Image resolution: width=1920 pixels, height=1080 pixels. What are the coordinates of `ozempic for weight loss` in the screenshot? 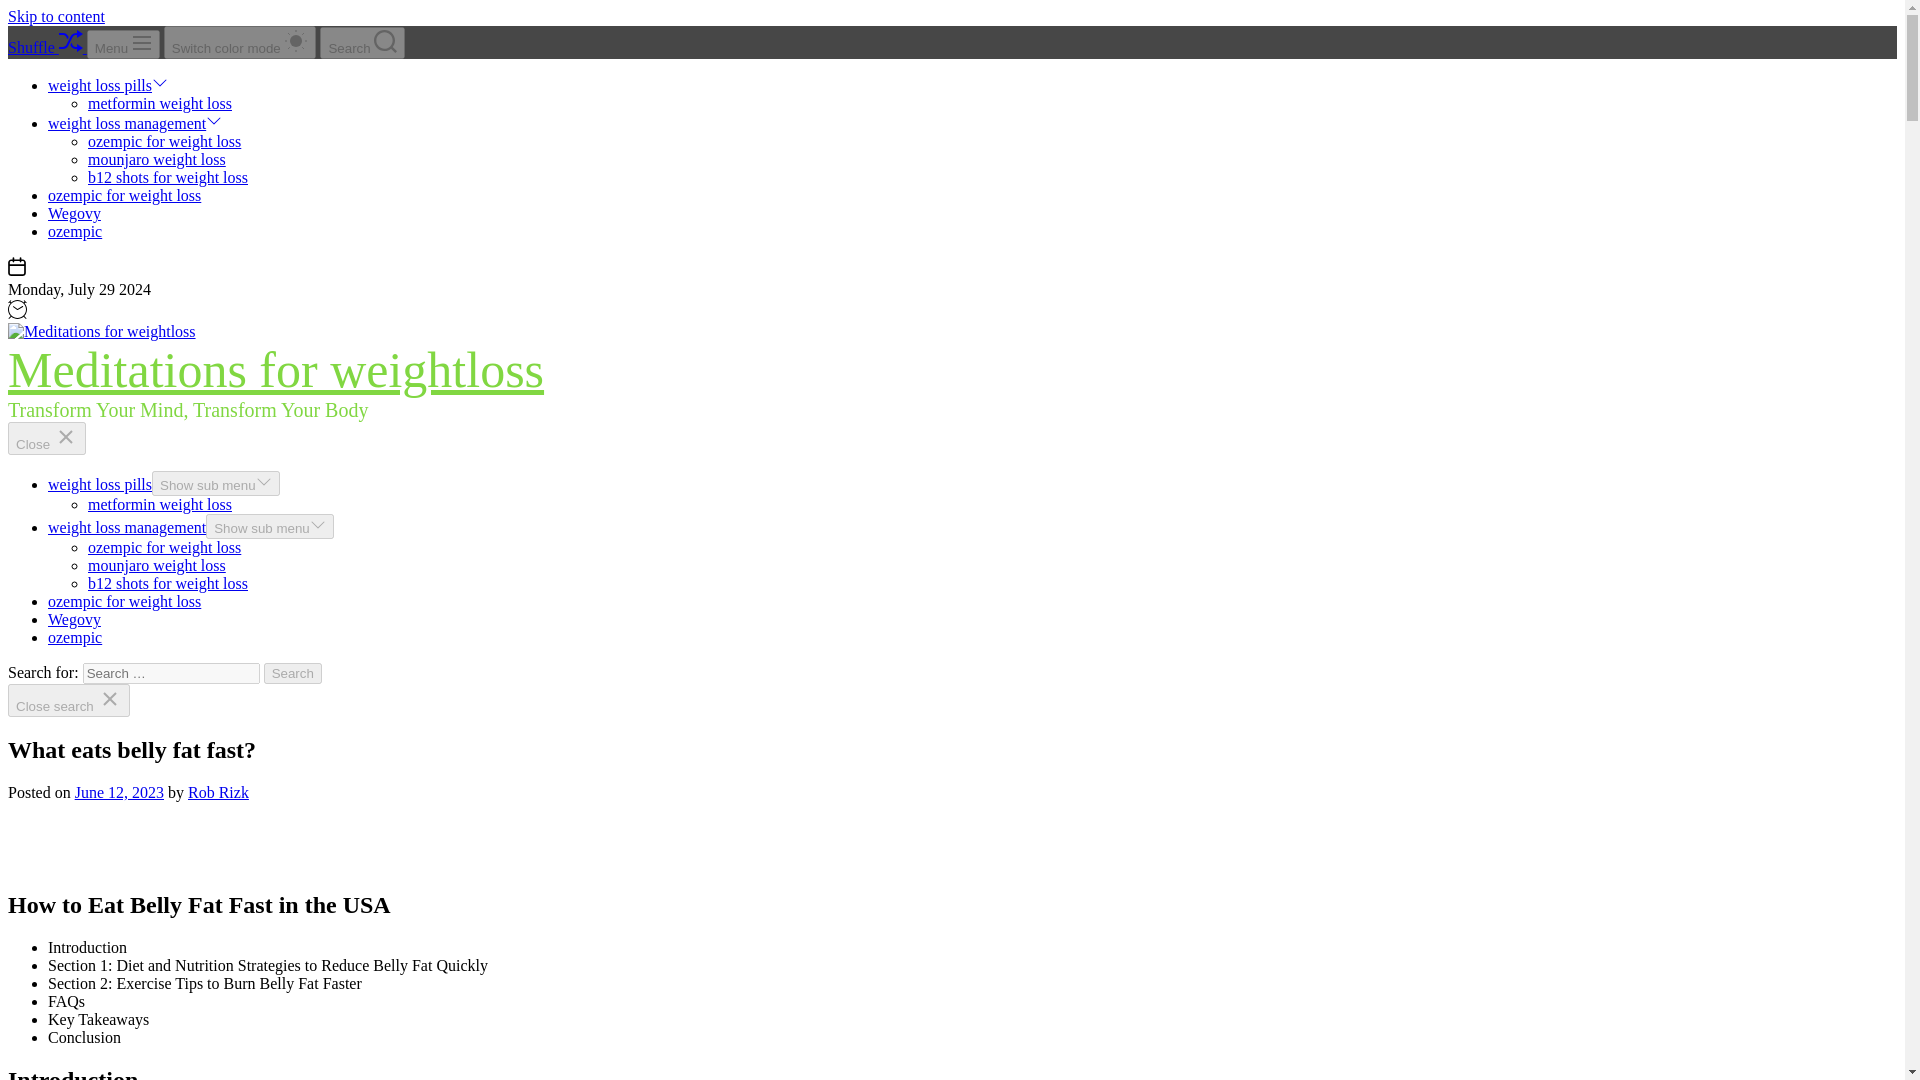 It's located at (124, 195).